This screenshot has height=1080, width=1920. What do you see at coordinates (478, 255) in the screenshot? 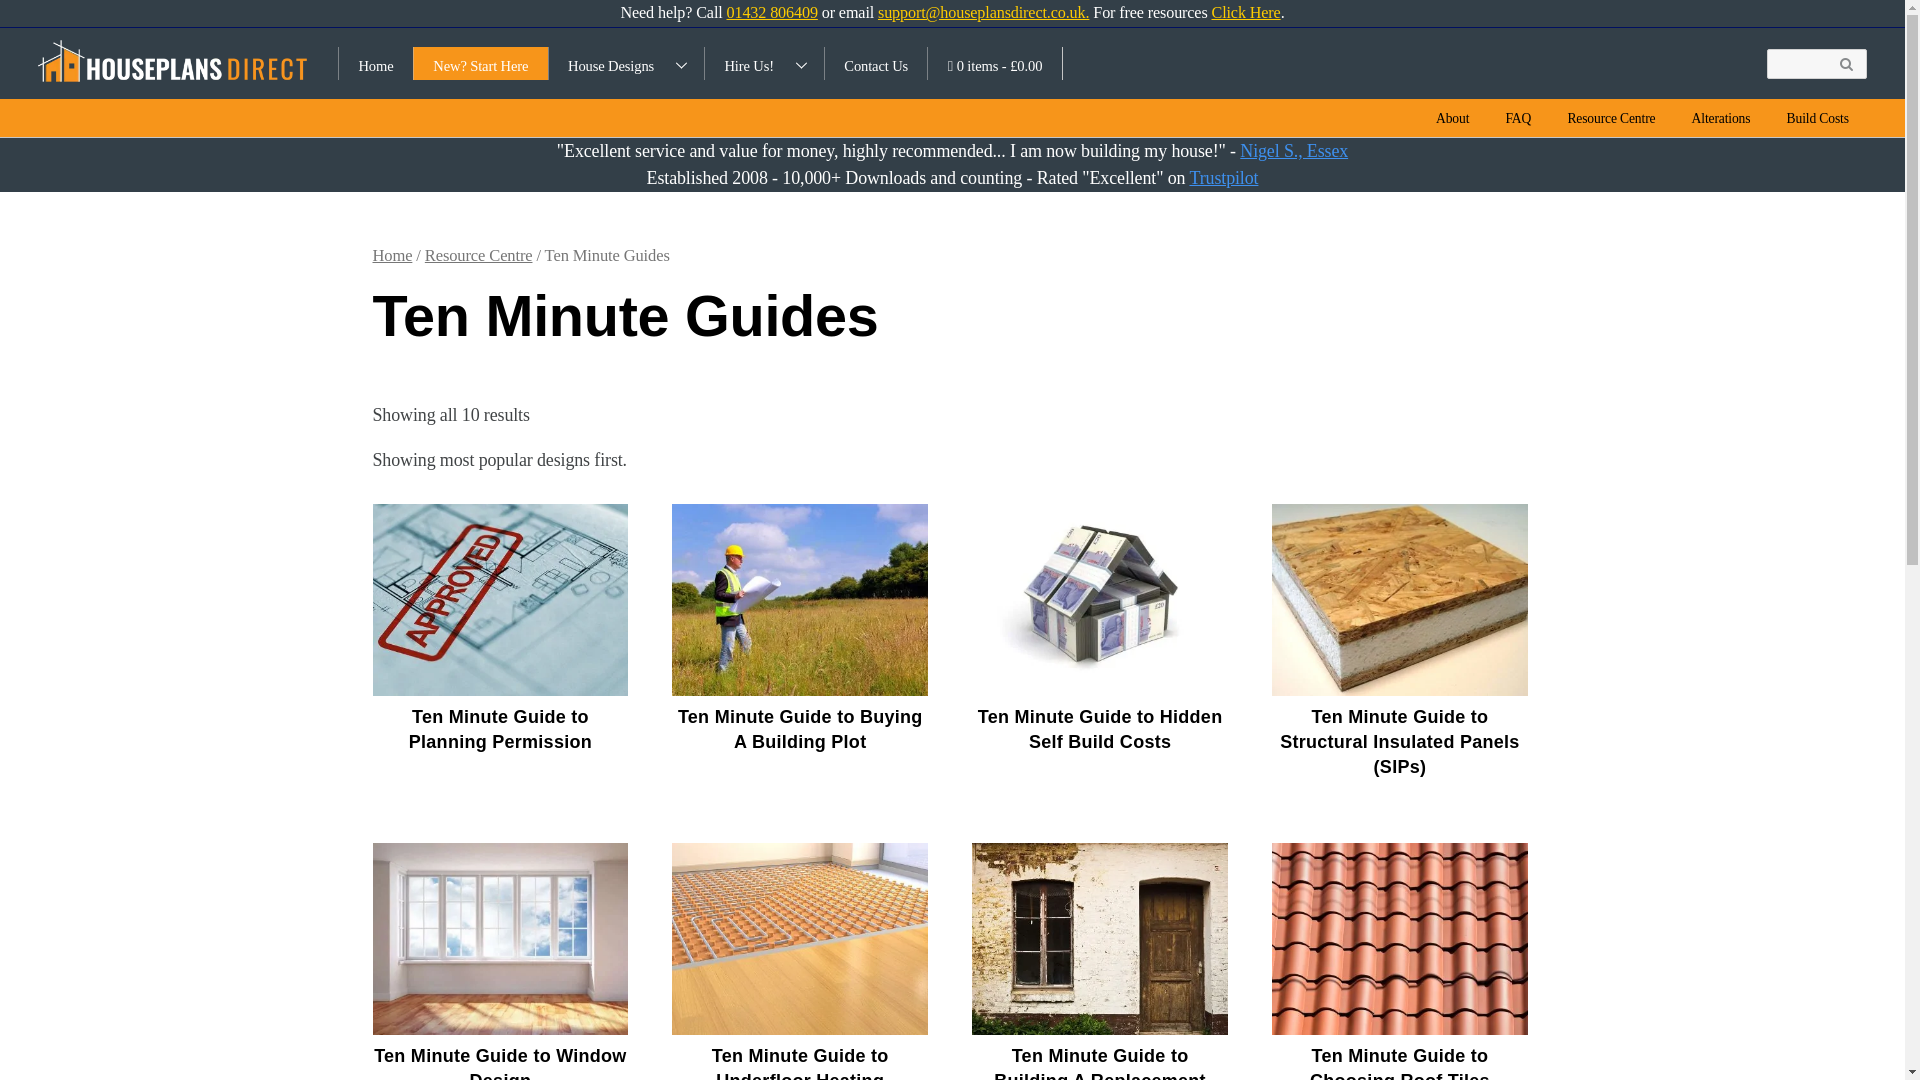
I see `Resource Centre` at bounding box center [478, 255].